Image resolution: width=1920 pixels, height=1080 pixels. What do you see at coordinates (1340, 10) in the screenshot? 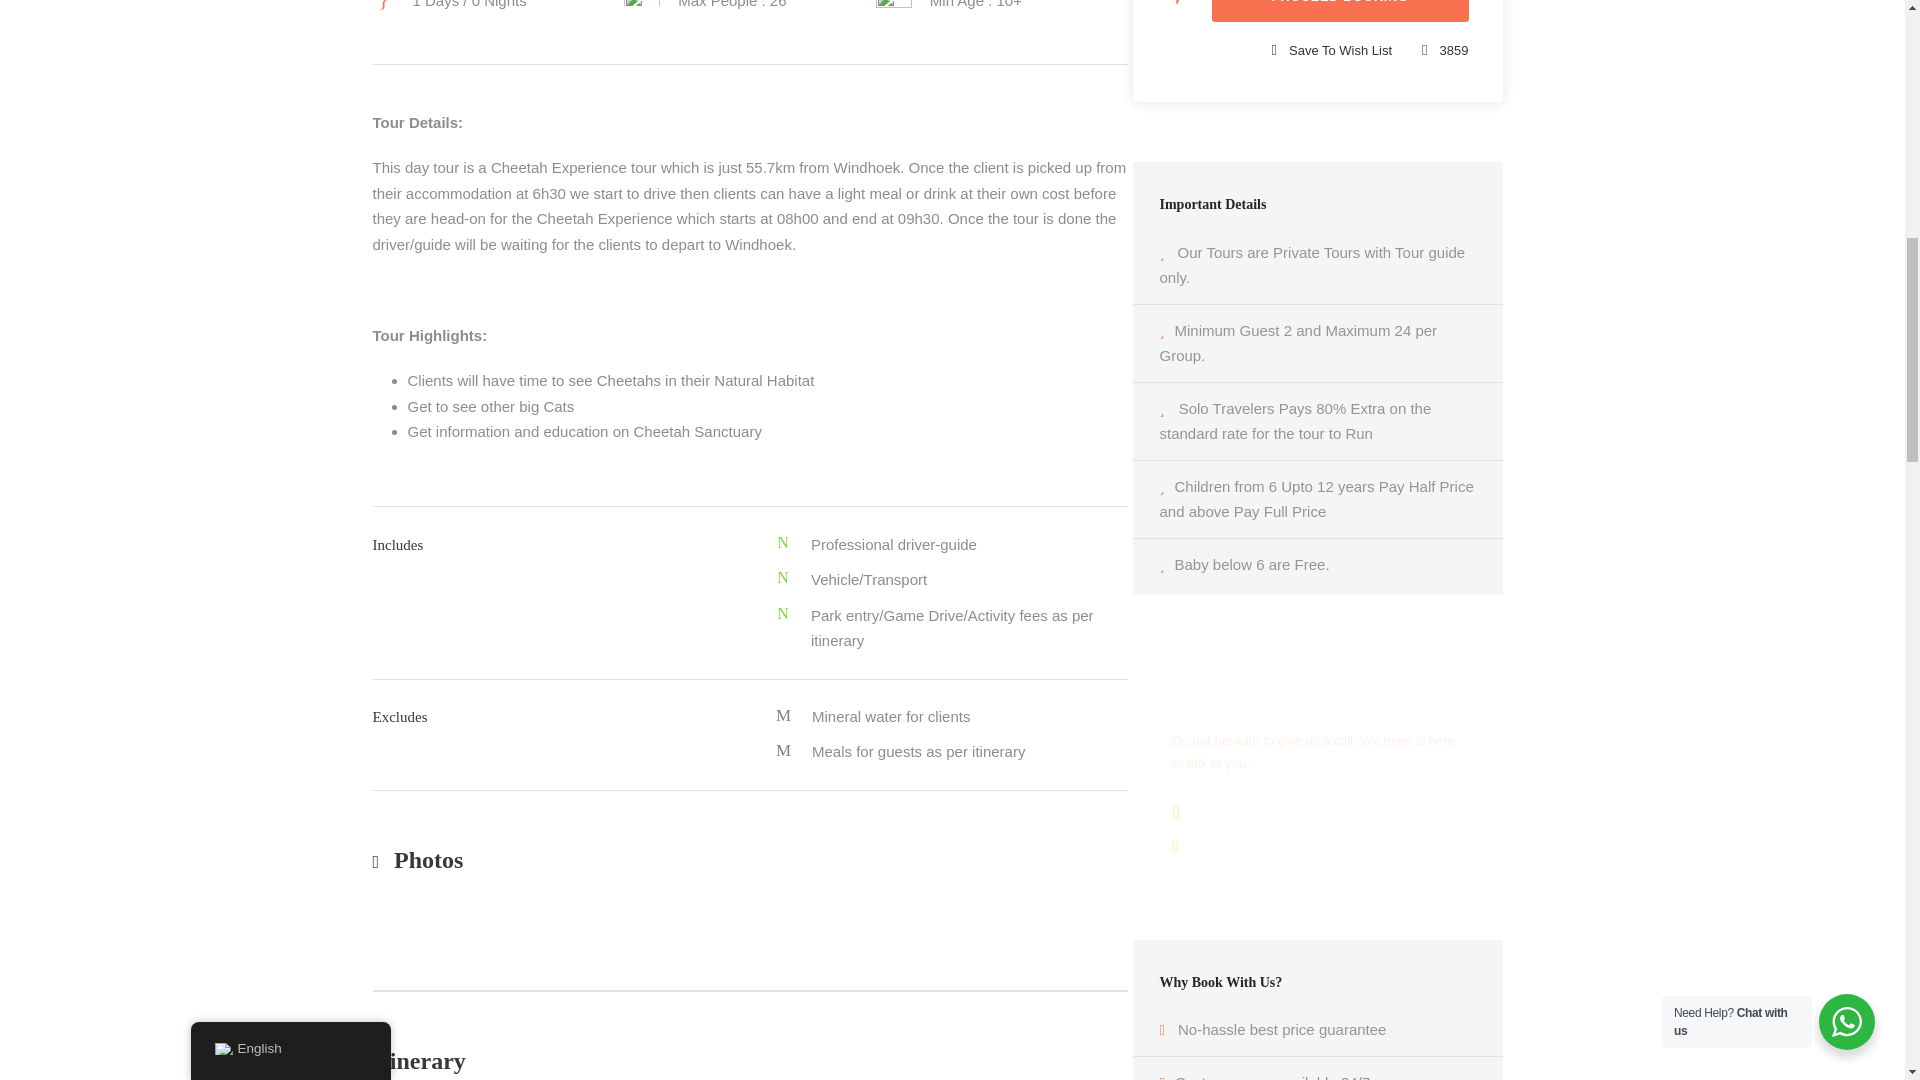
I see `Proceed Booking` at bounding box center [1340, 10].